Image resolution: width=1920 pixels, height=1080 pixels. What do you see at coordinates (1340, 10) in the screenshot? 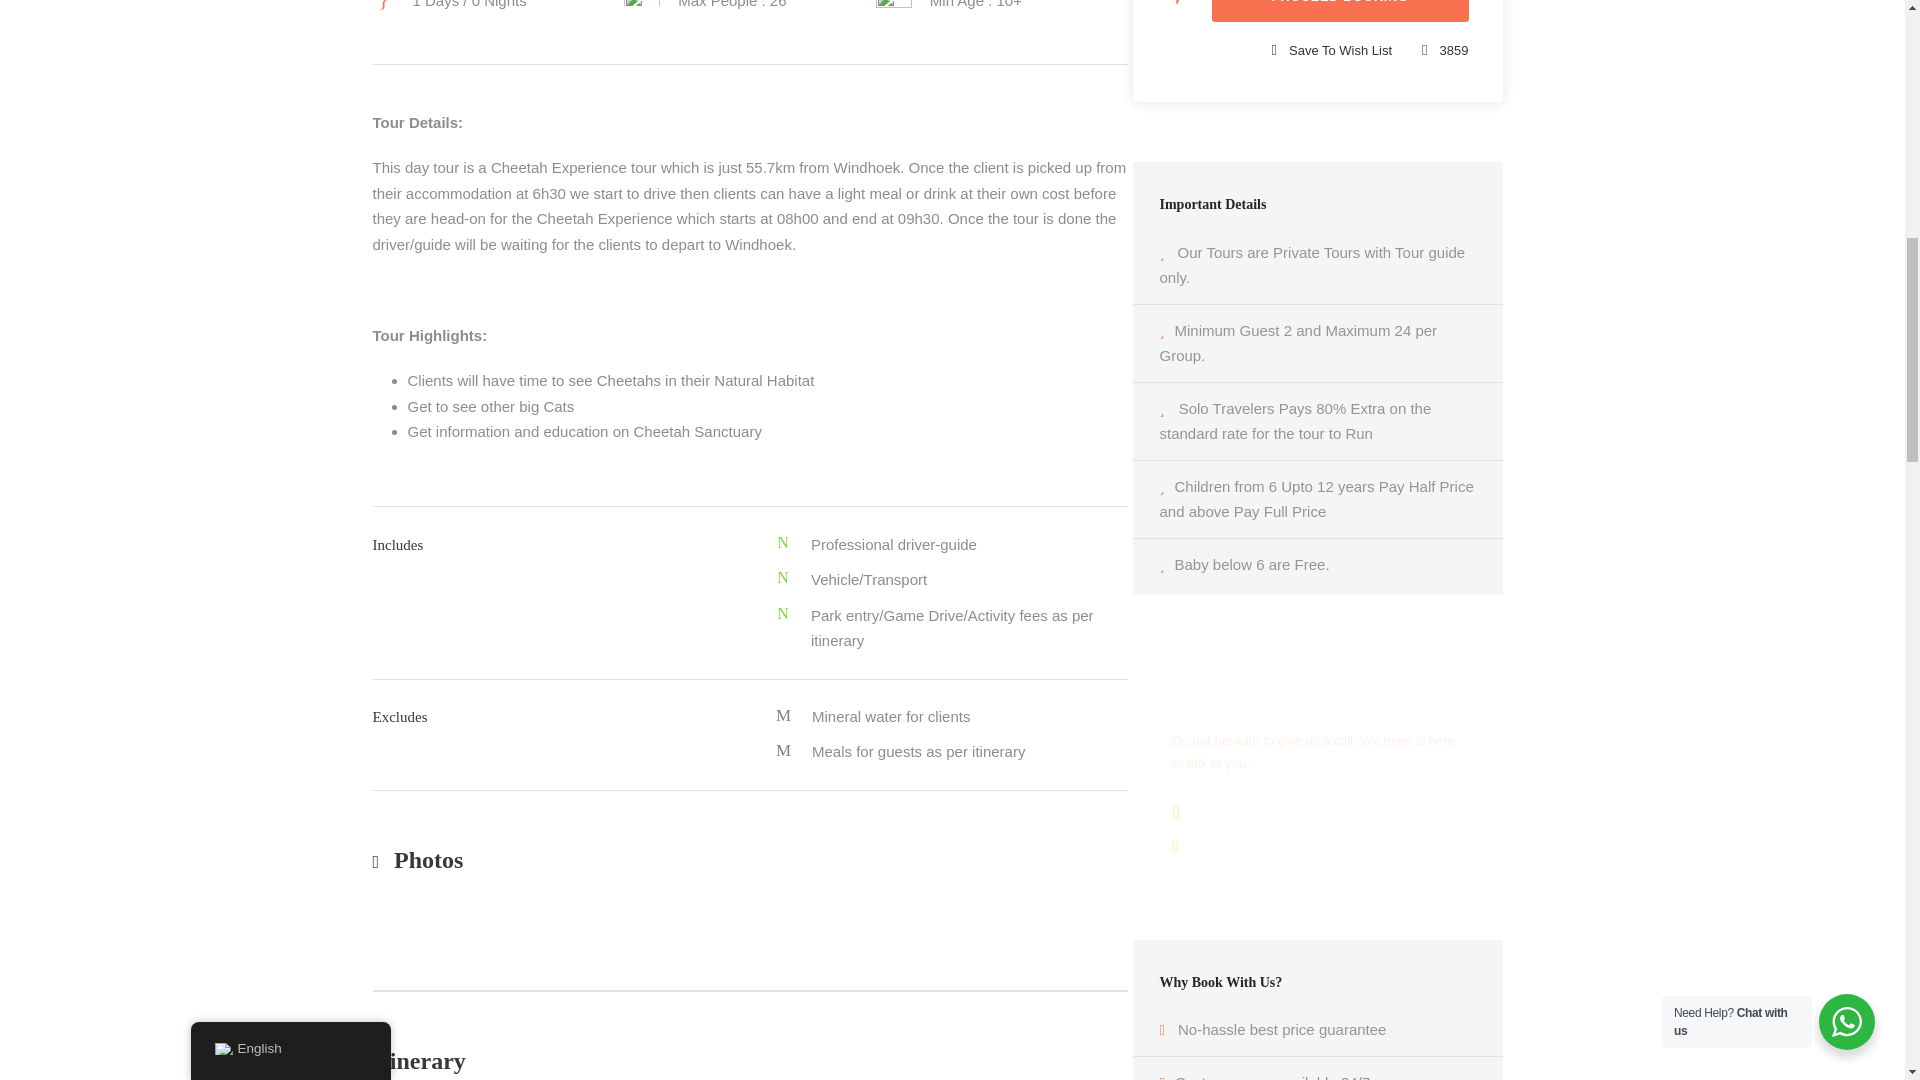
I see `Proceed Booking` at bounding box center [1340, 10].